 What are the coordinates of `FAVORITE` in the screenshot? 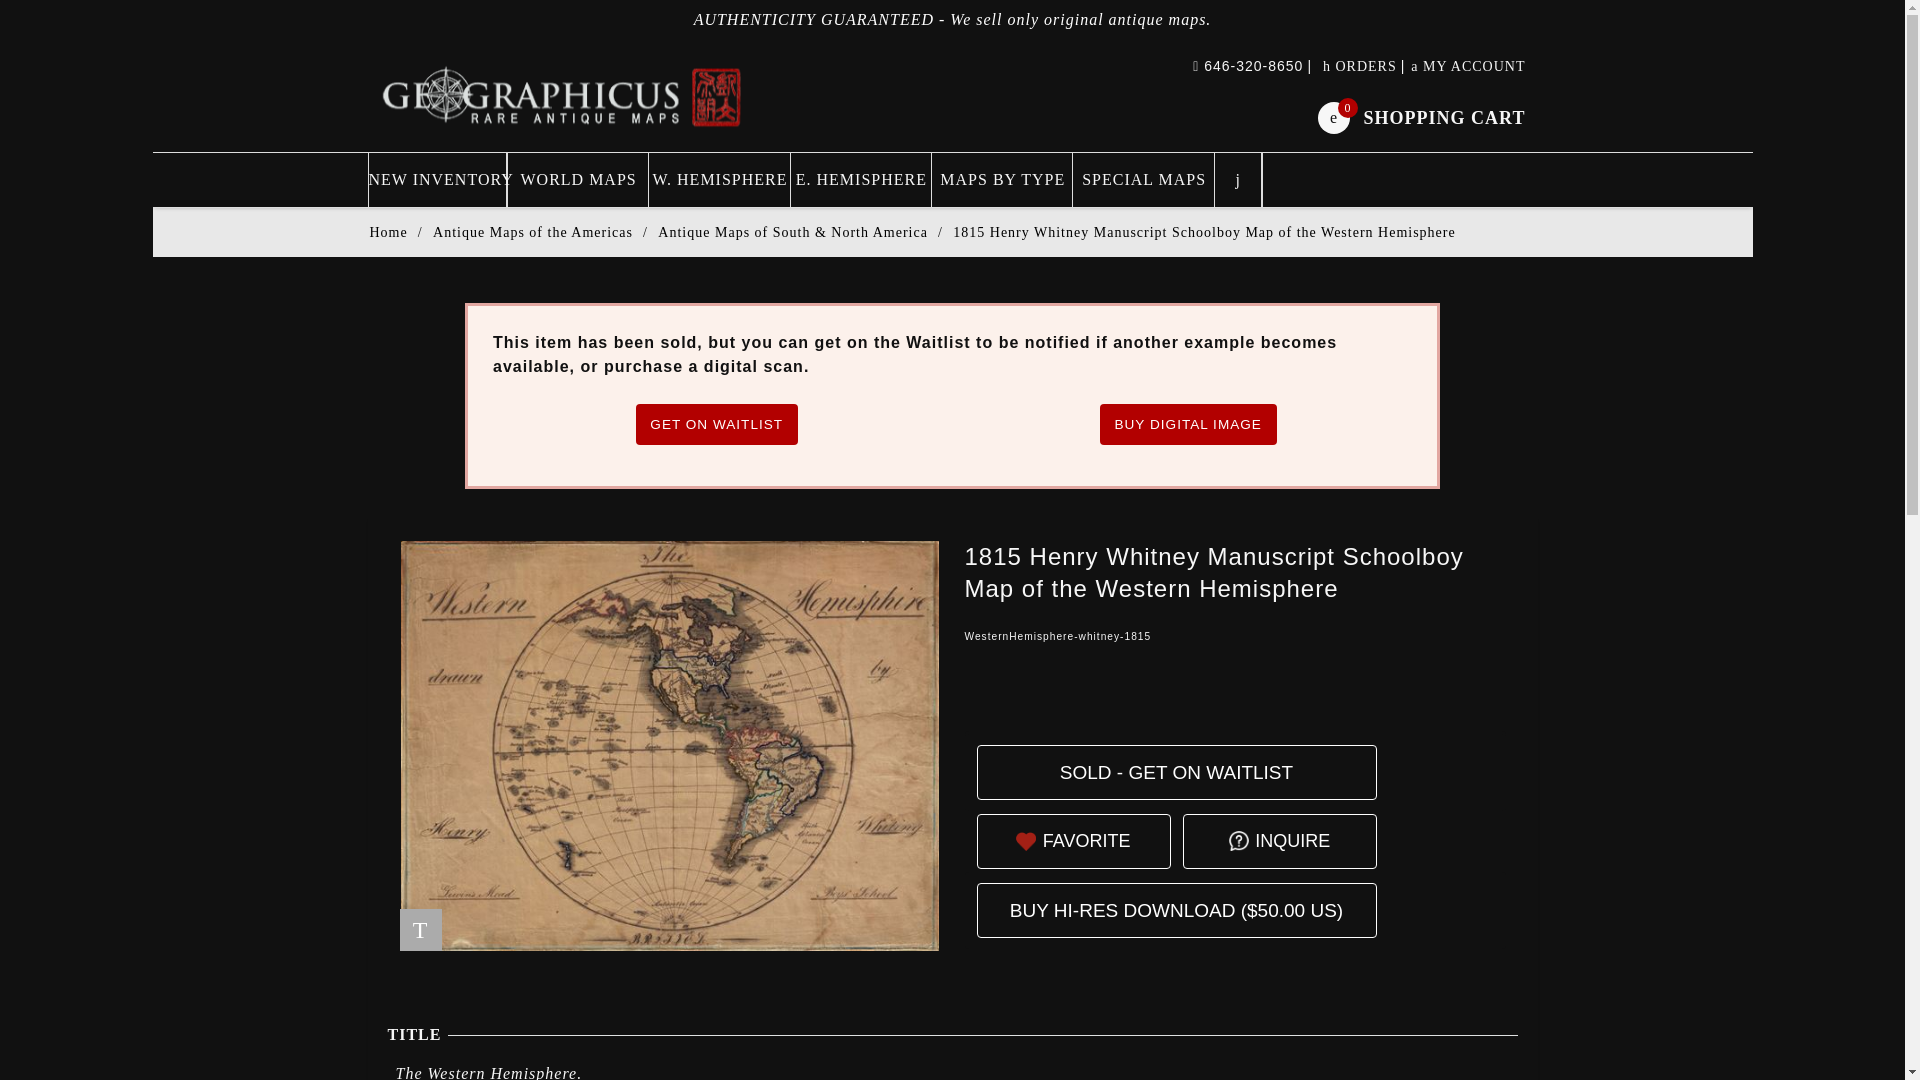 It's located at (1420, 116).